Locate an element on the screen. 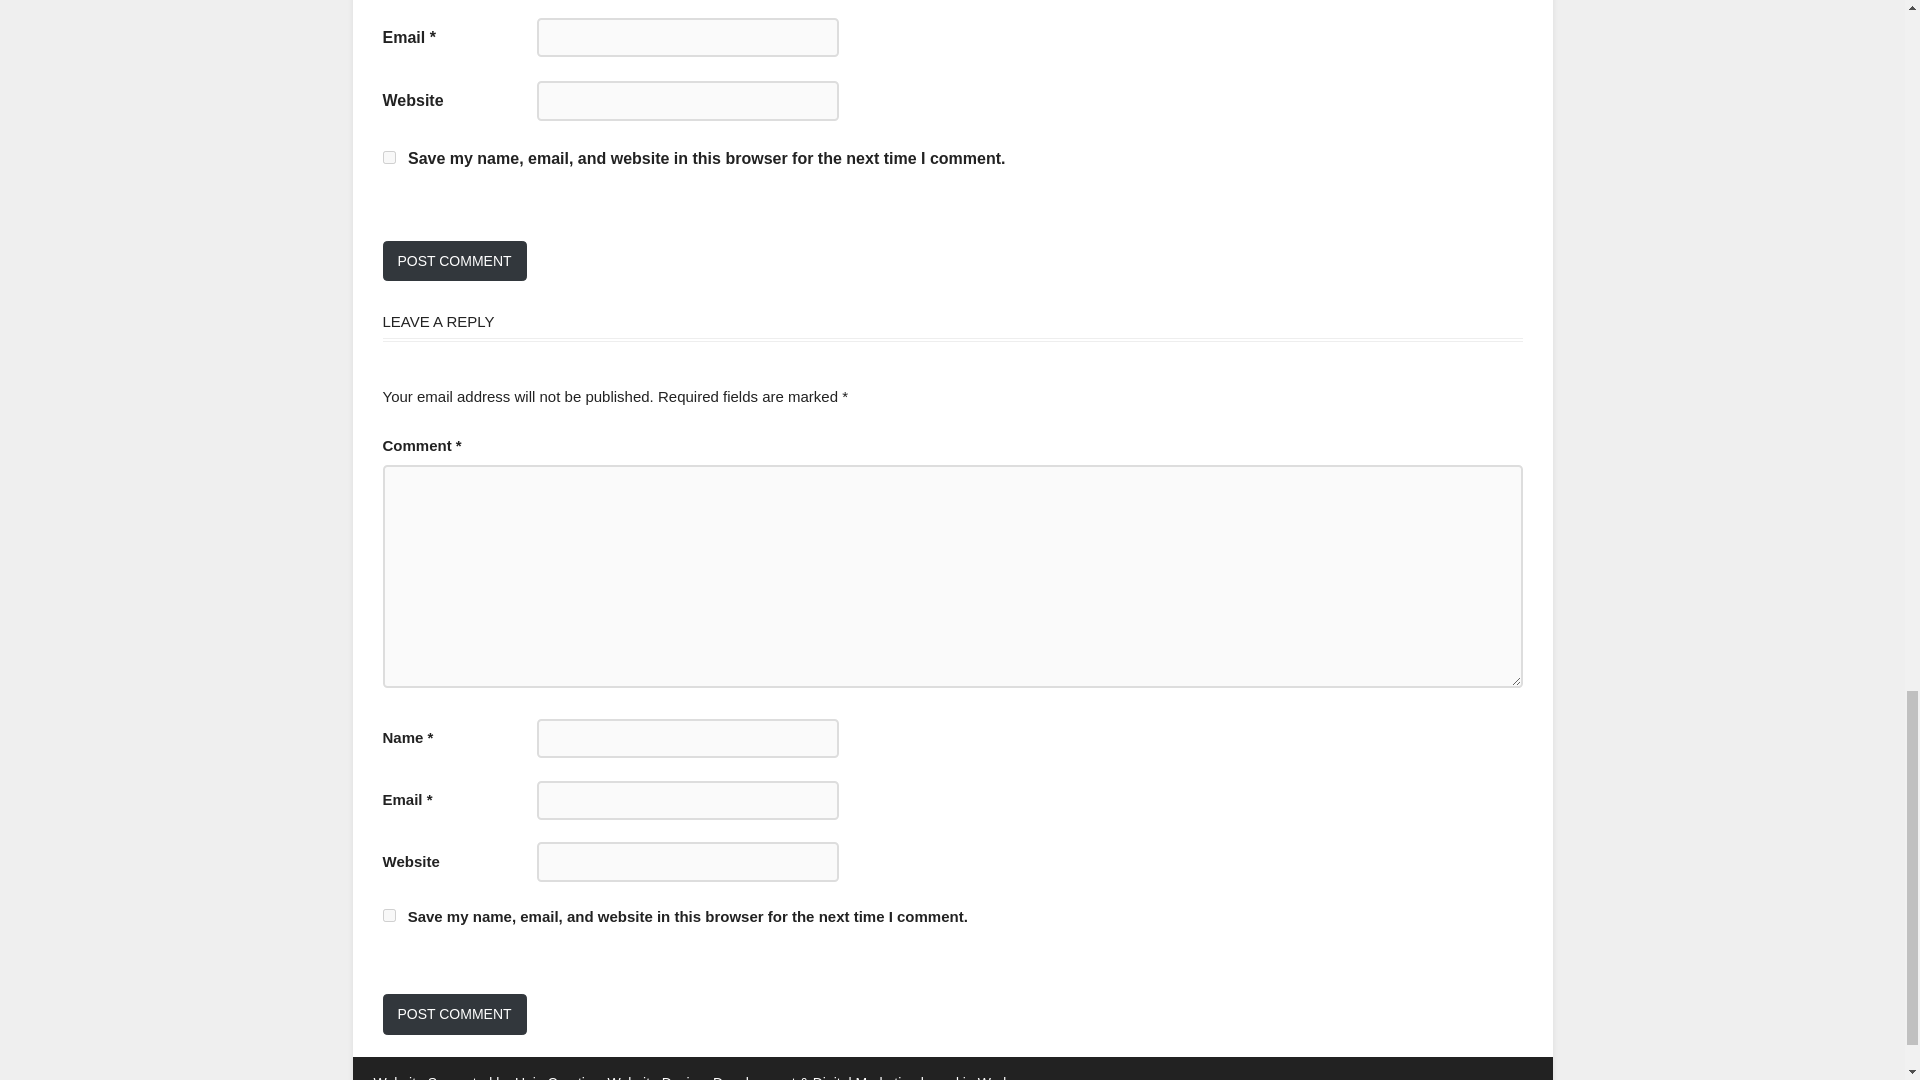  yes is located at coordinates (388, 158).